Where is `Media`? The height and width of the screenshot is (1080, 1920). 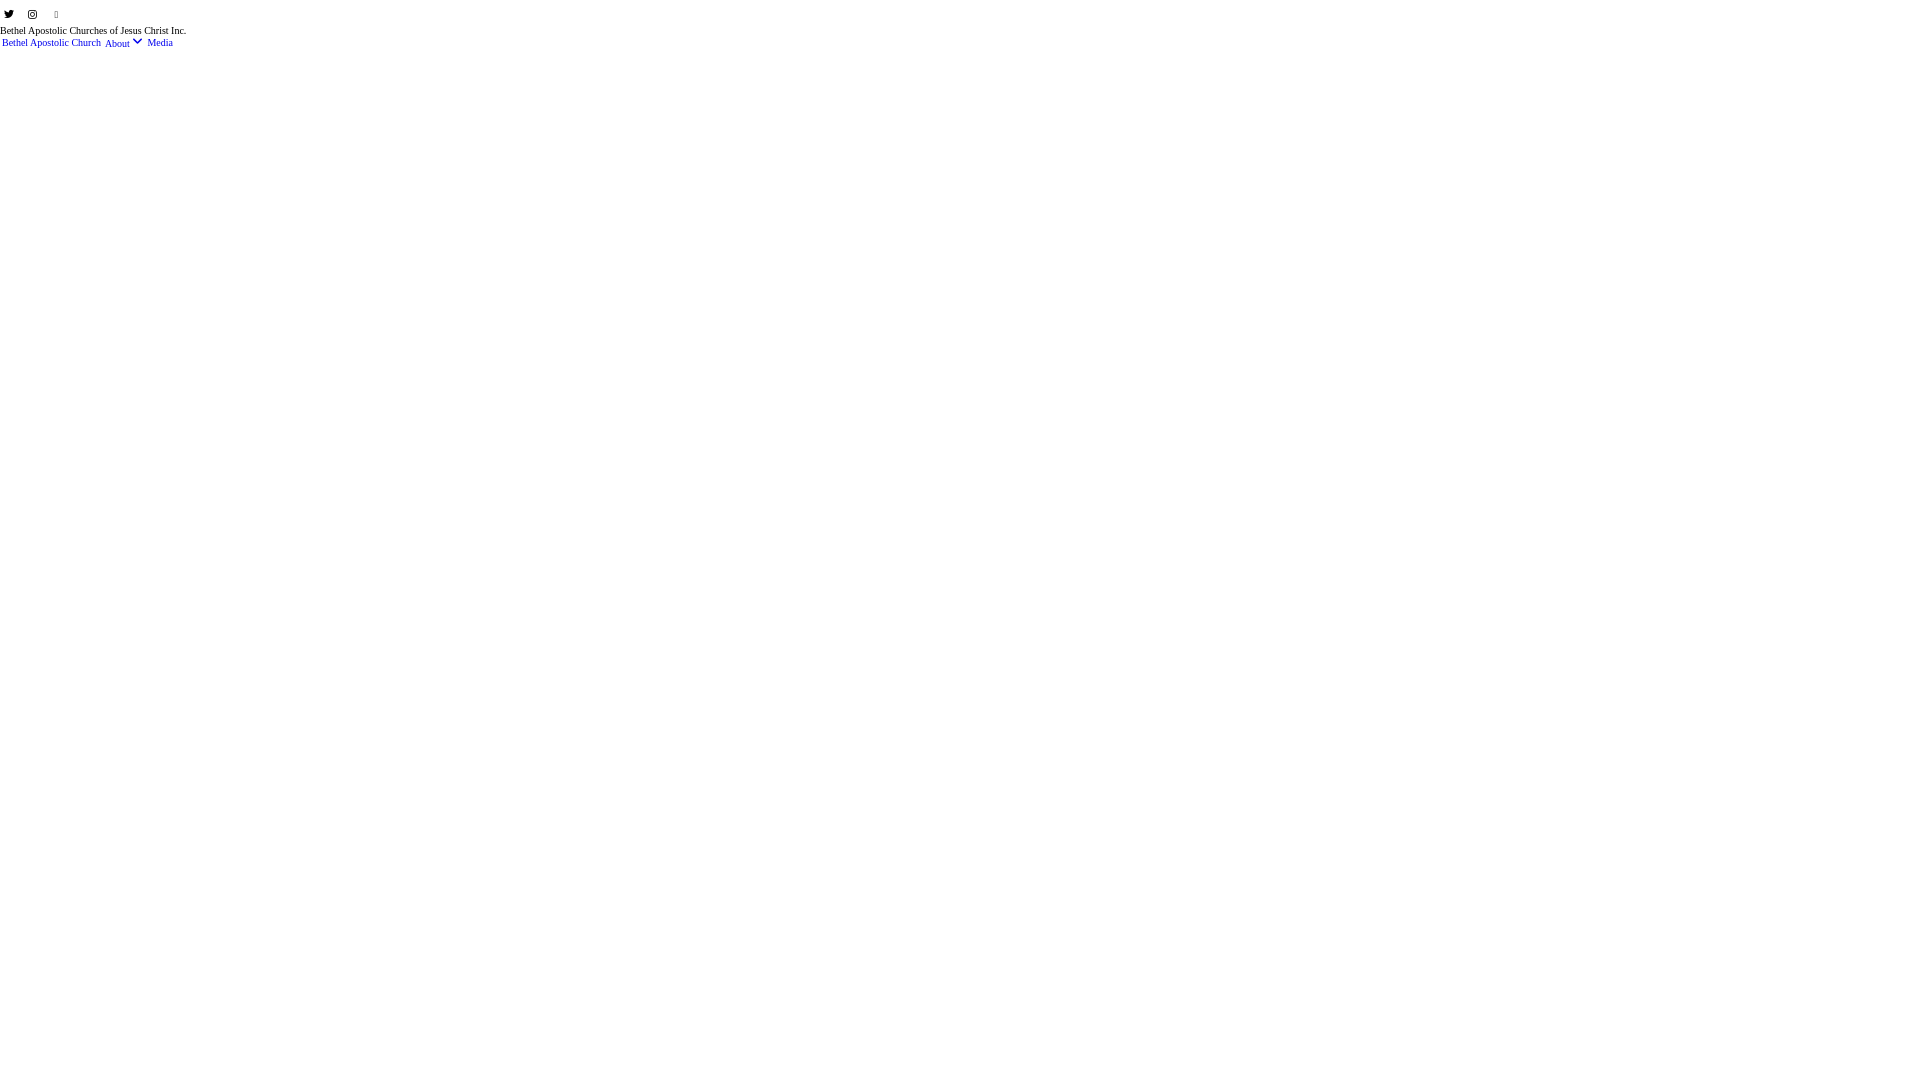
Media is located at coordinates (160, 42).